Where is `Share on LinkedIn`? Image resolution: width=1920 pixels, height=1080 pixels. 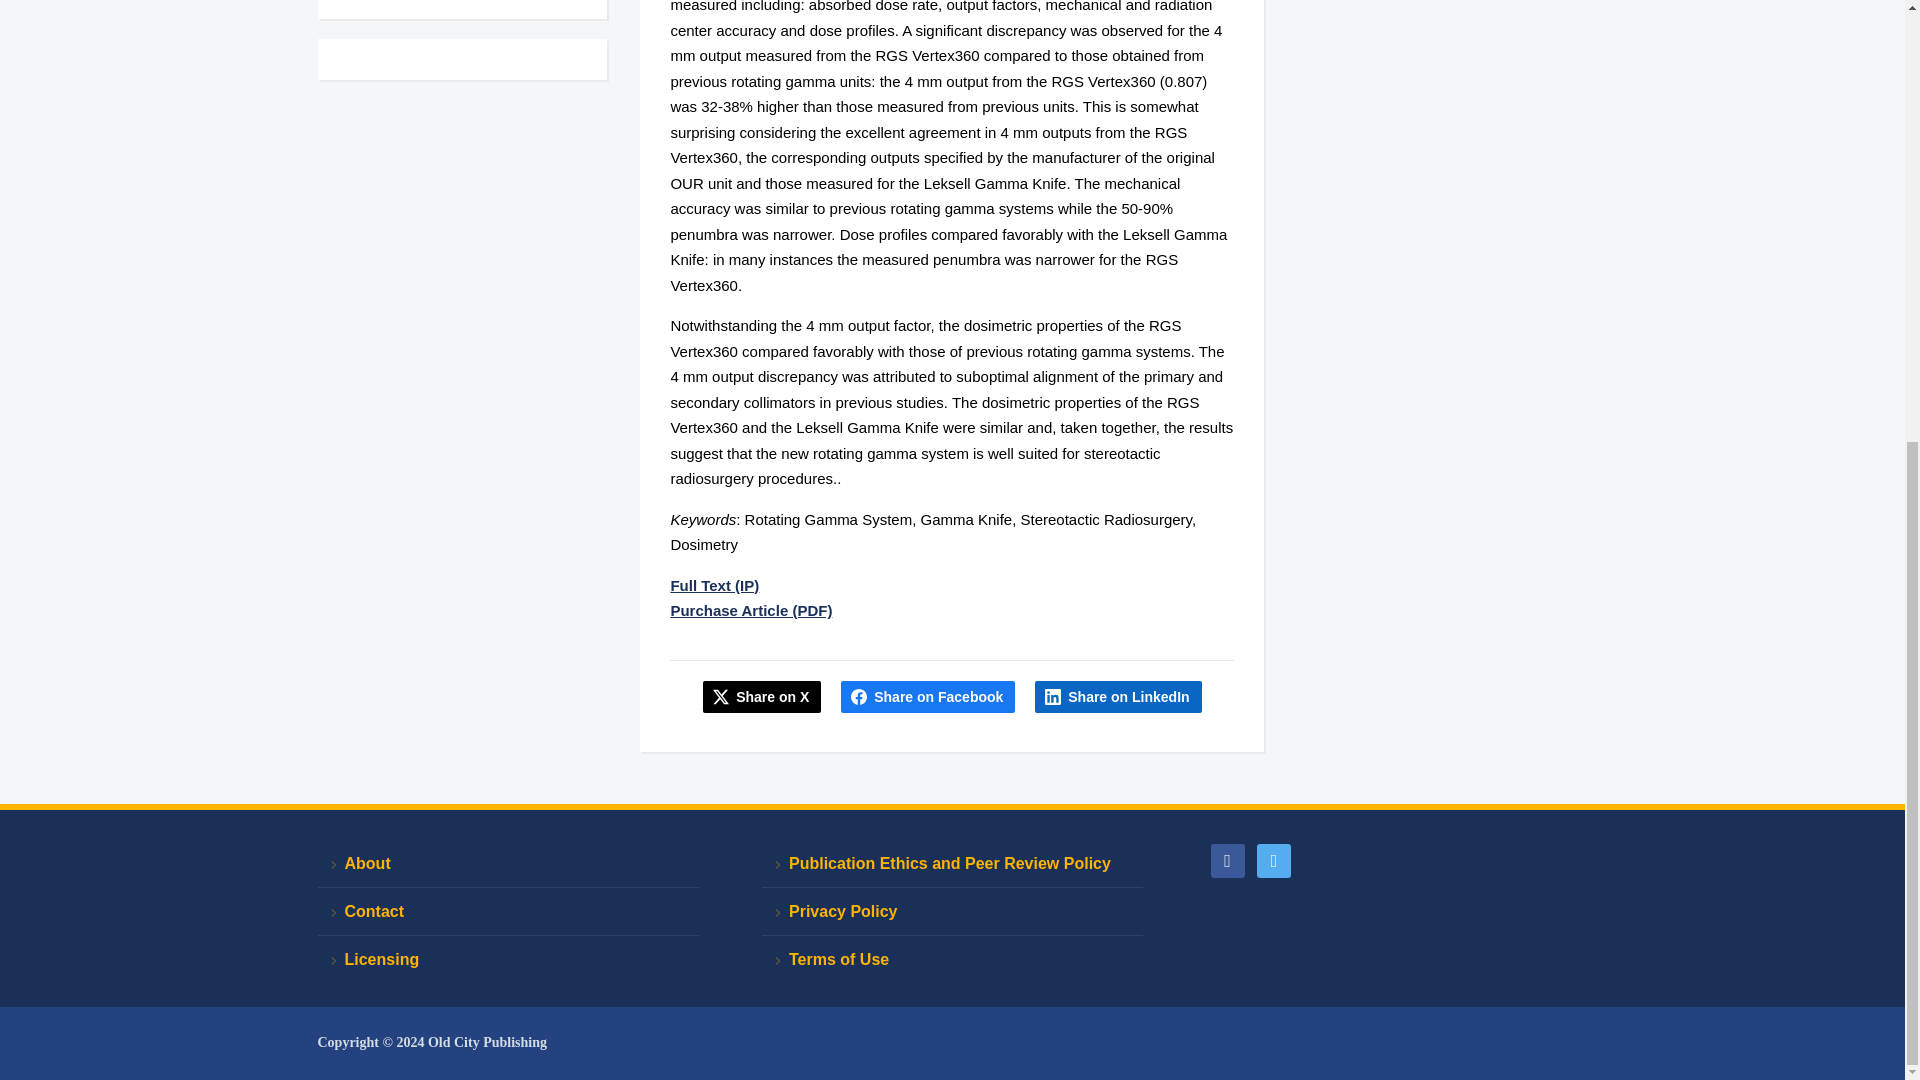 Share on LinkedIn is located at coordinates (1118, 696).